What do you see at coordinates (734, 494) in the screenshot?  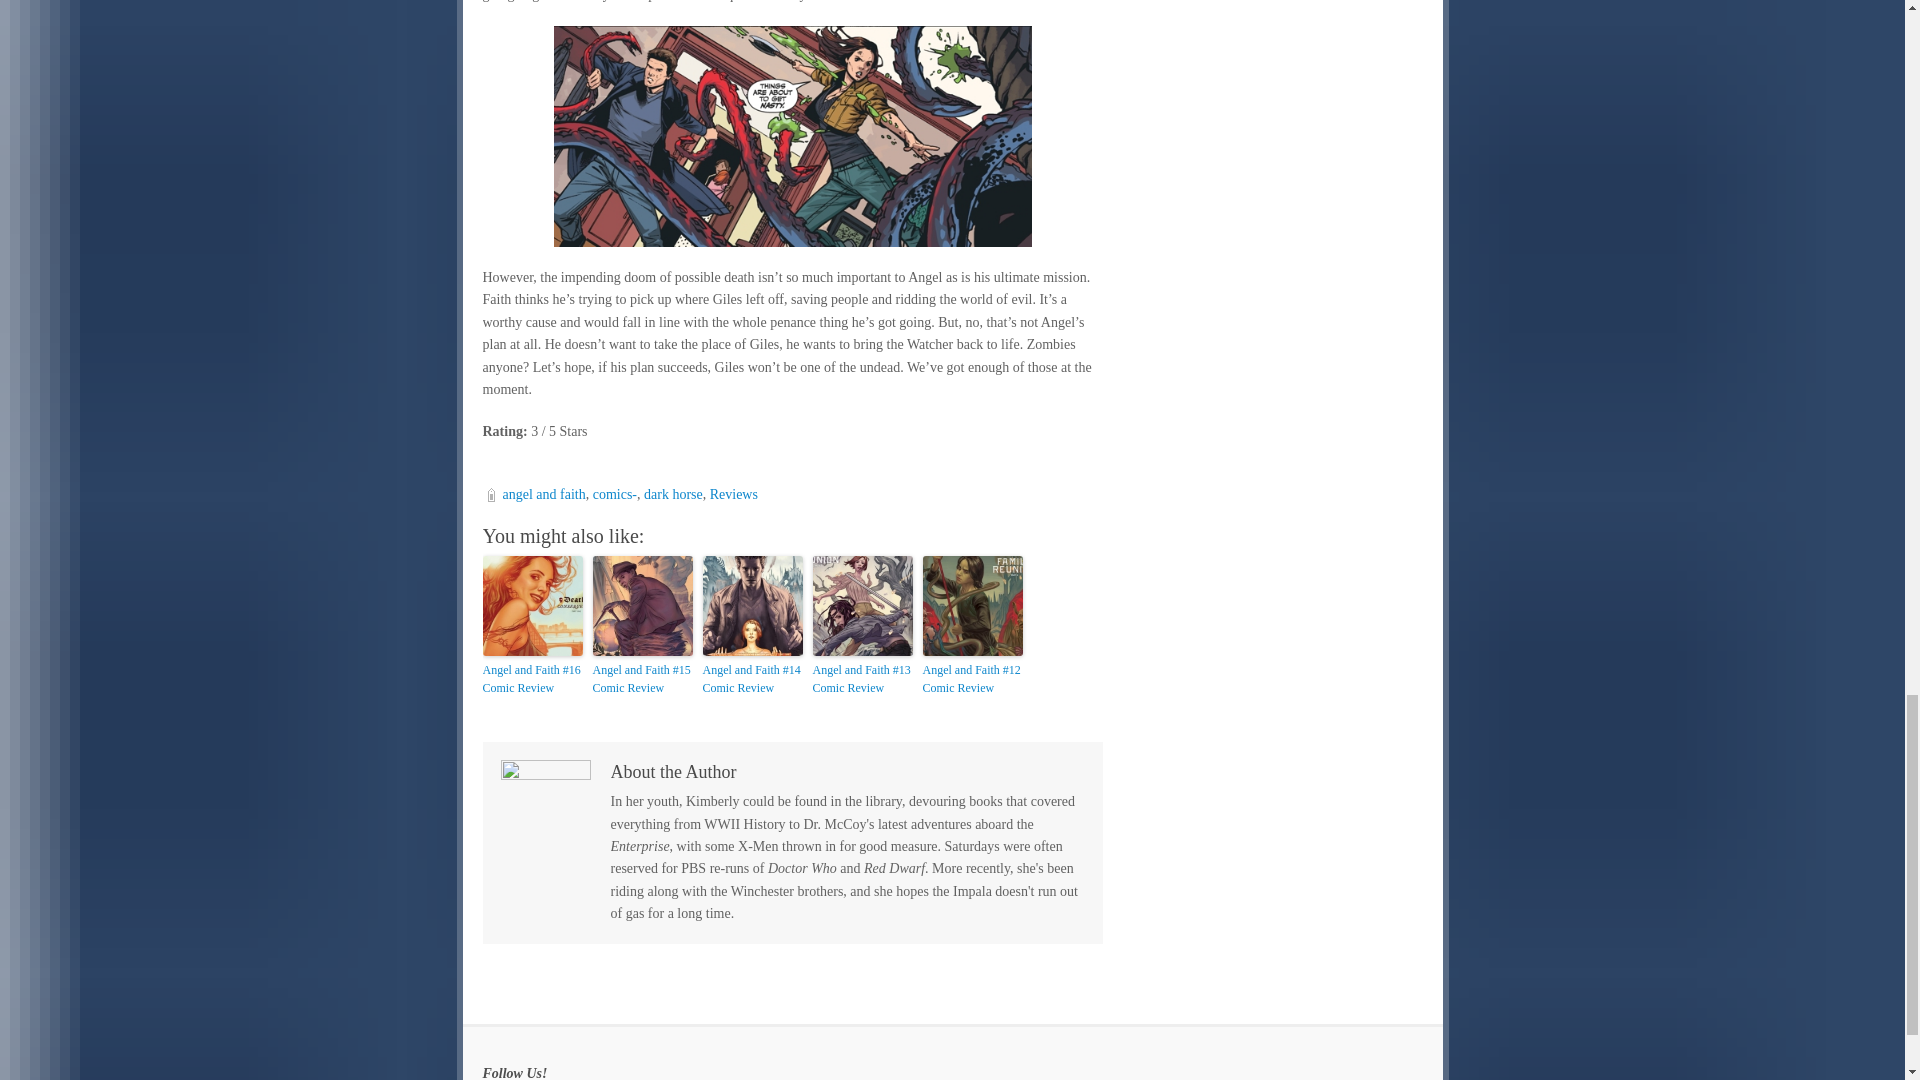 I see `Reviews` at bounding box center [734, 494].